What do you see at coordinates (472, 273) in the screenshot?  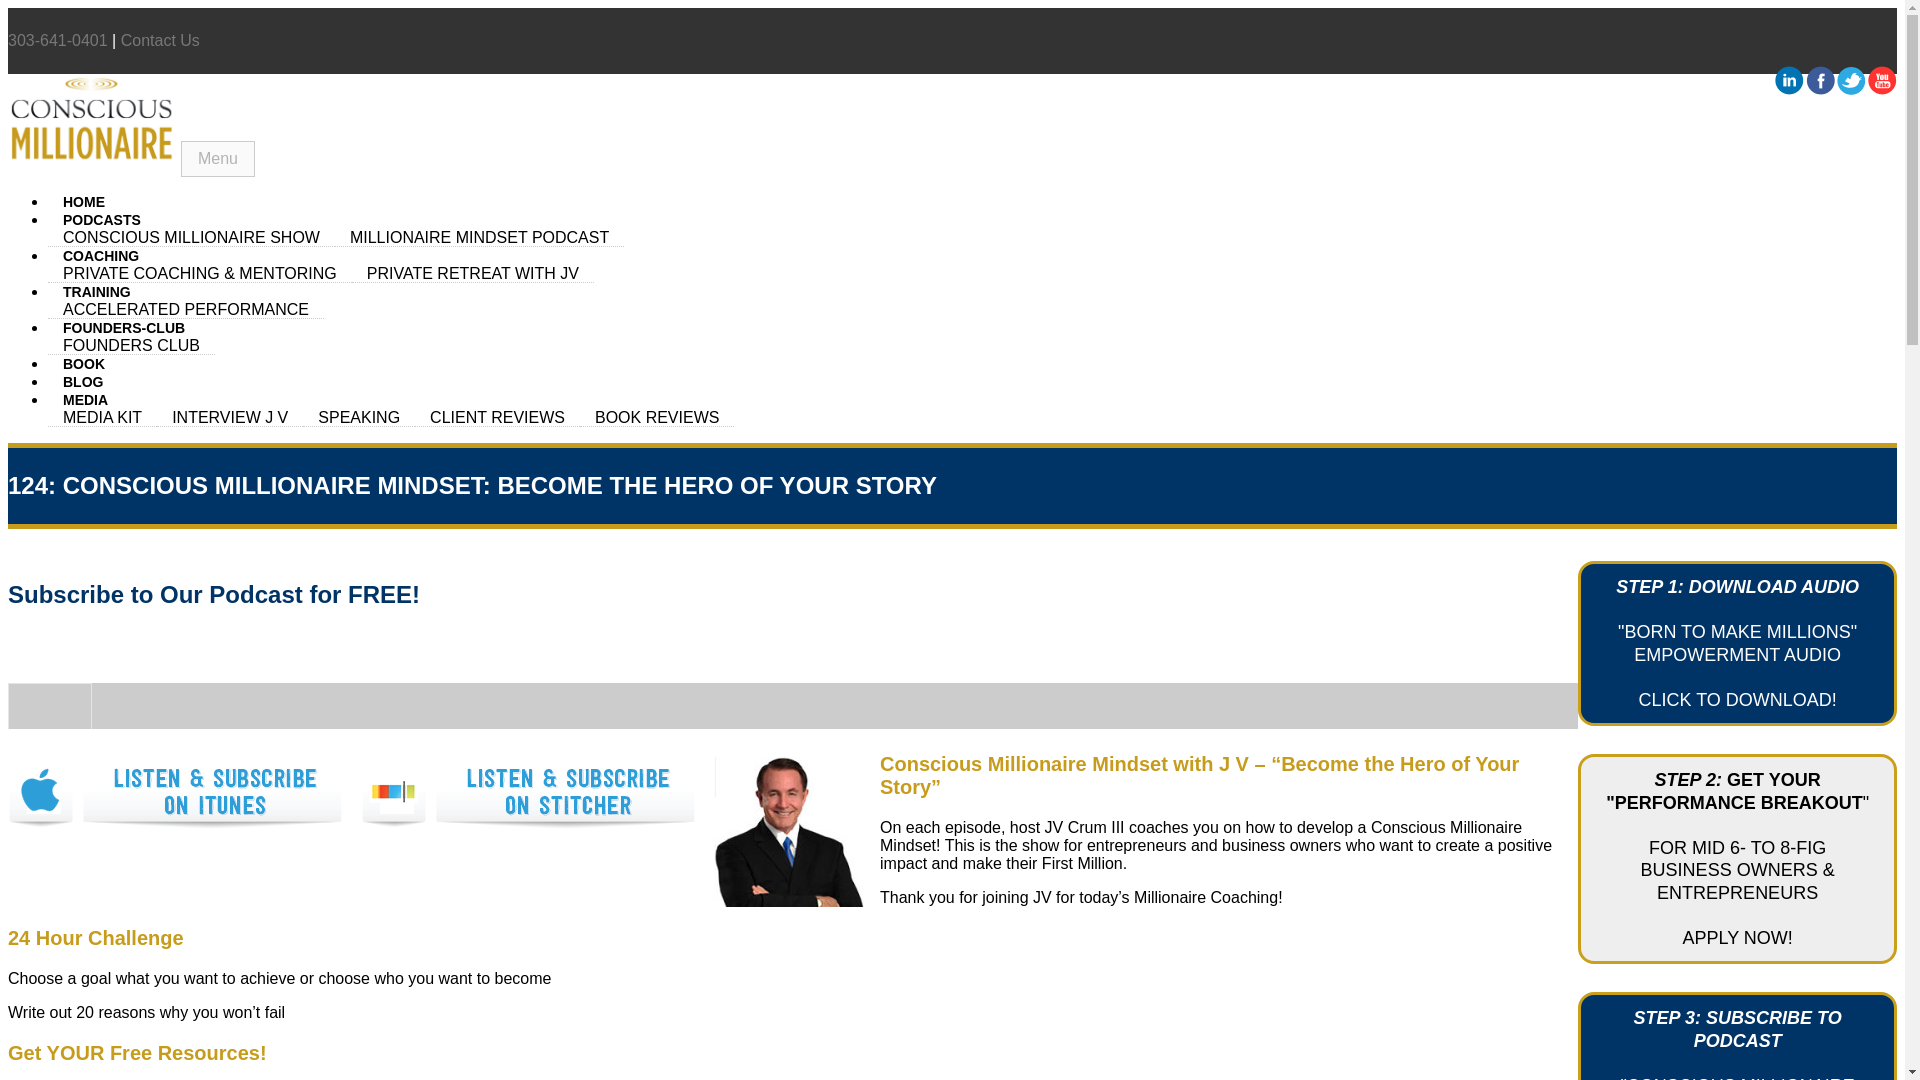 I see `PRIVATE RETREAT WITH JV` at bounding box center [472, 273].